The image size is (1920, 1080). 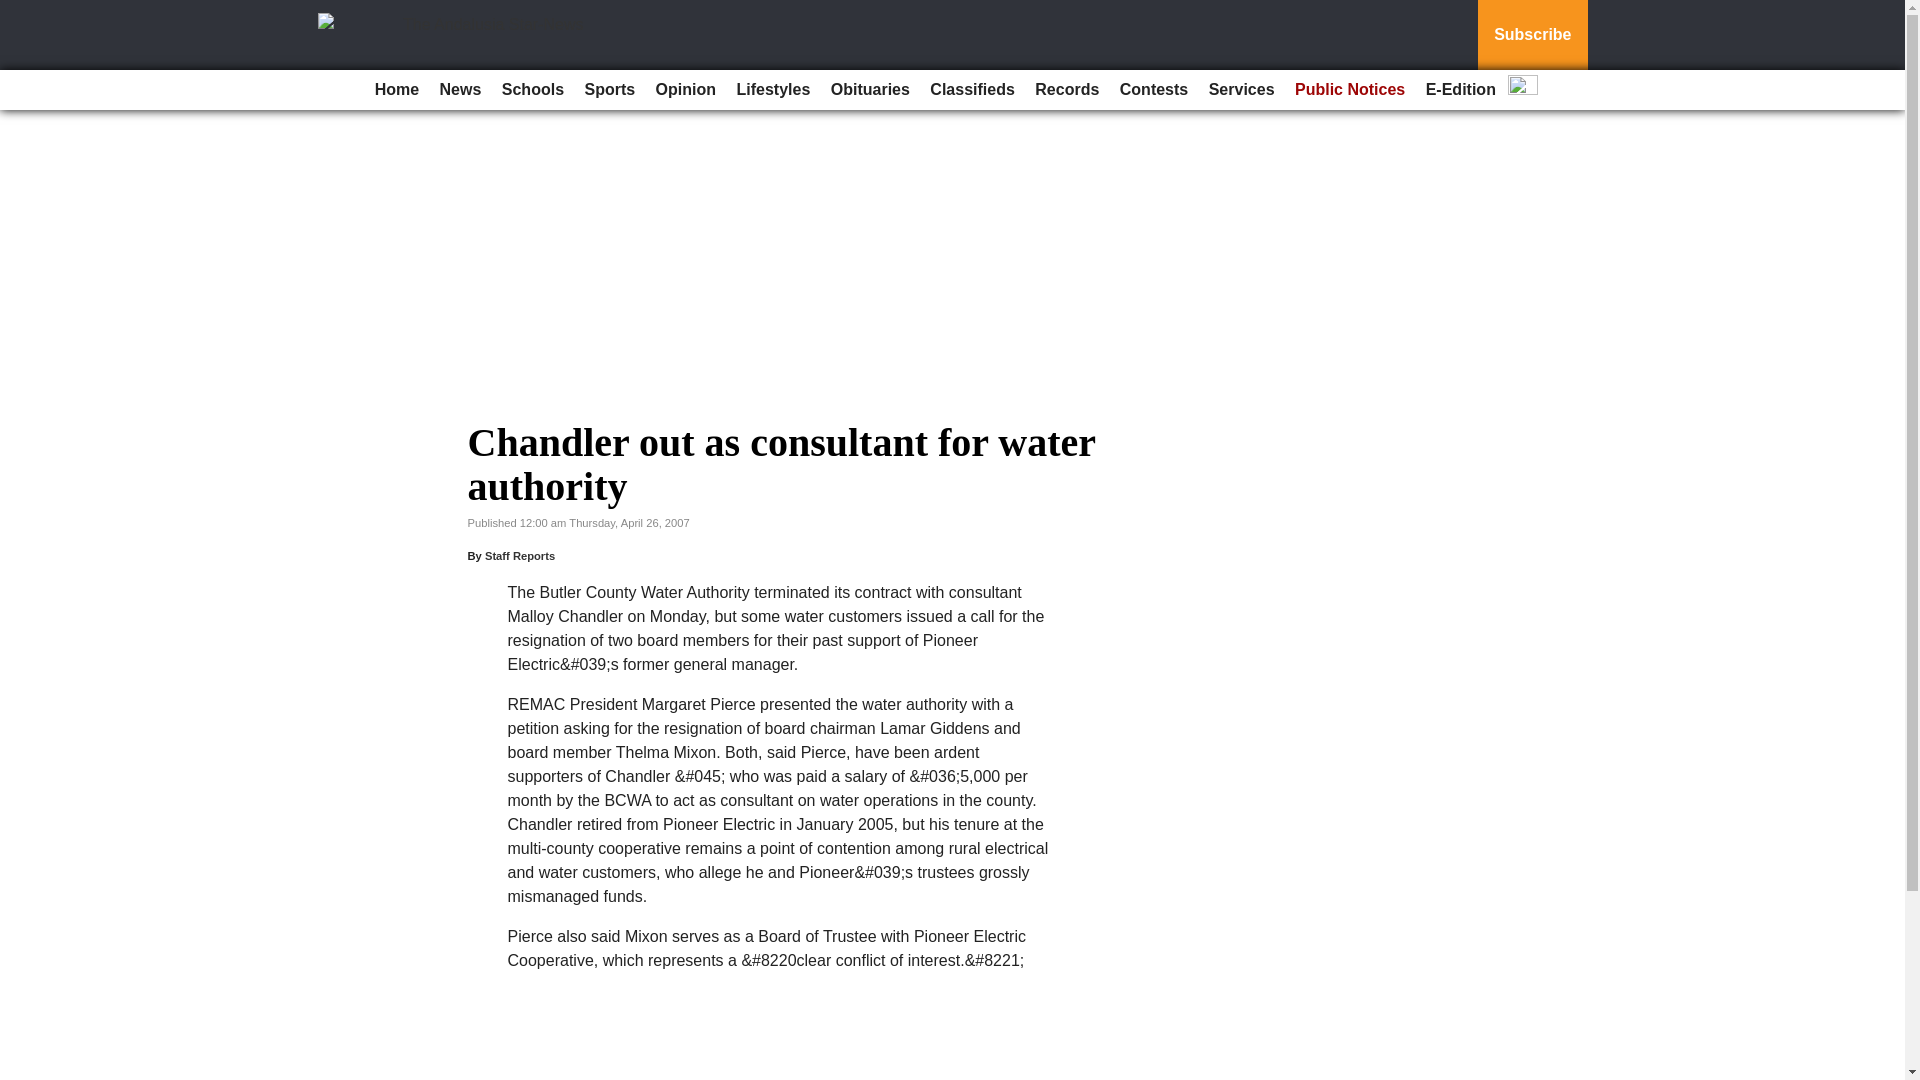 What do you see at coordinates (686, 90) in the screenshot?
I see `Opinion` at bounding box center [686, 90].